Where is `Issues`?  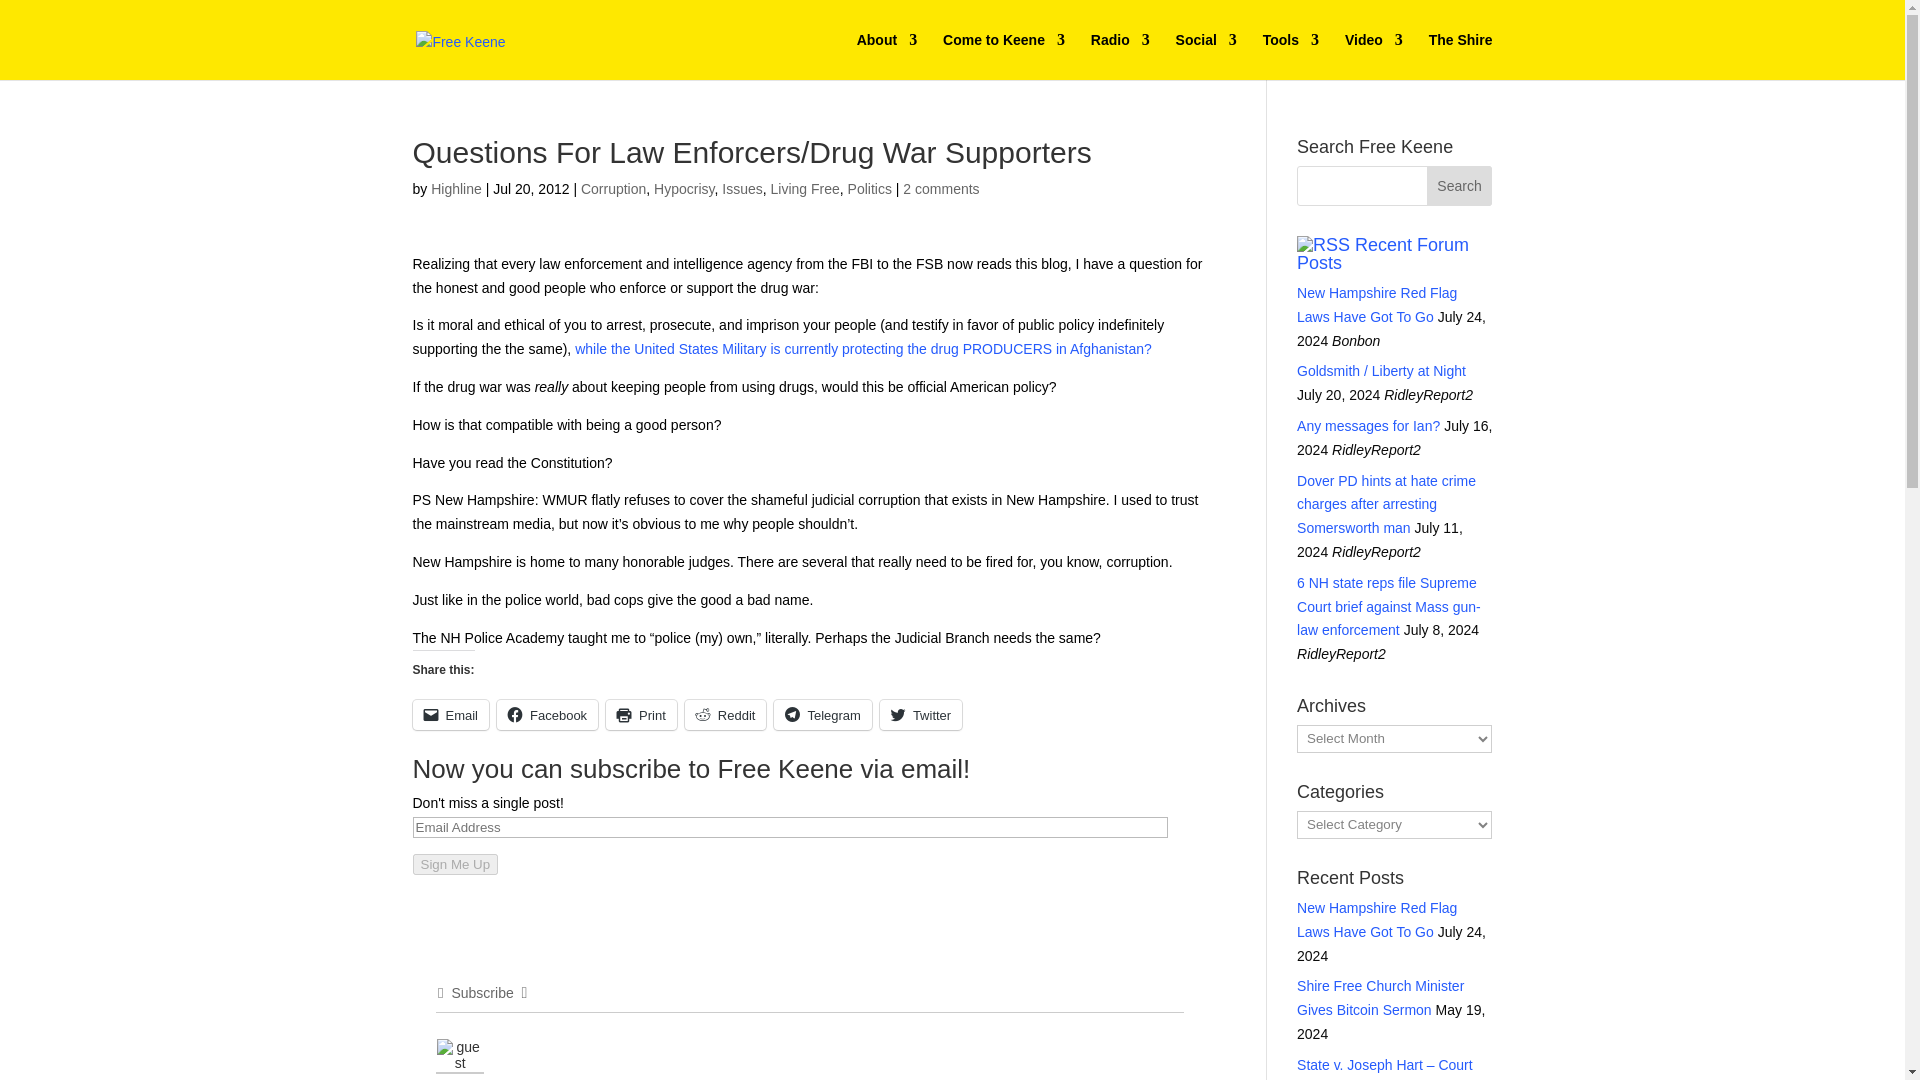 Issues is located at coordinates (742, 188).